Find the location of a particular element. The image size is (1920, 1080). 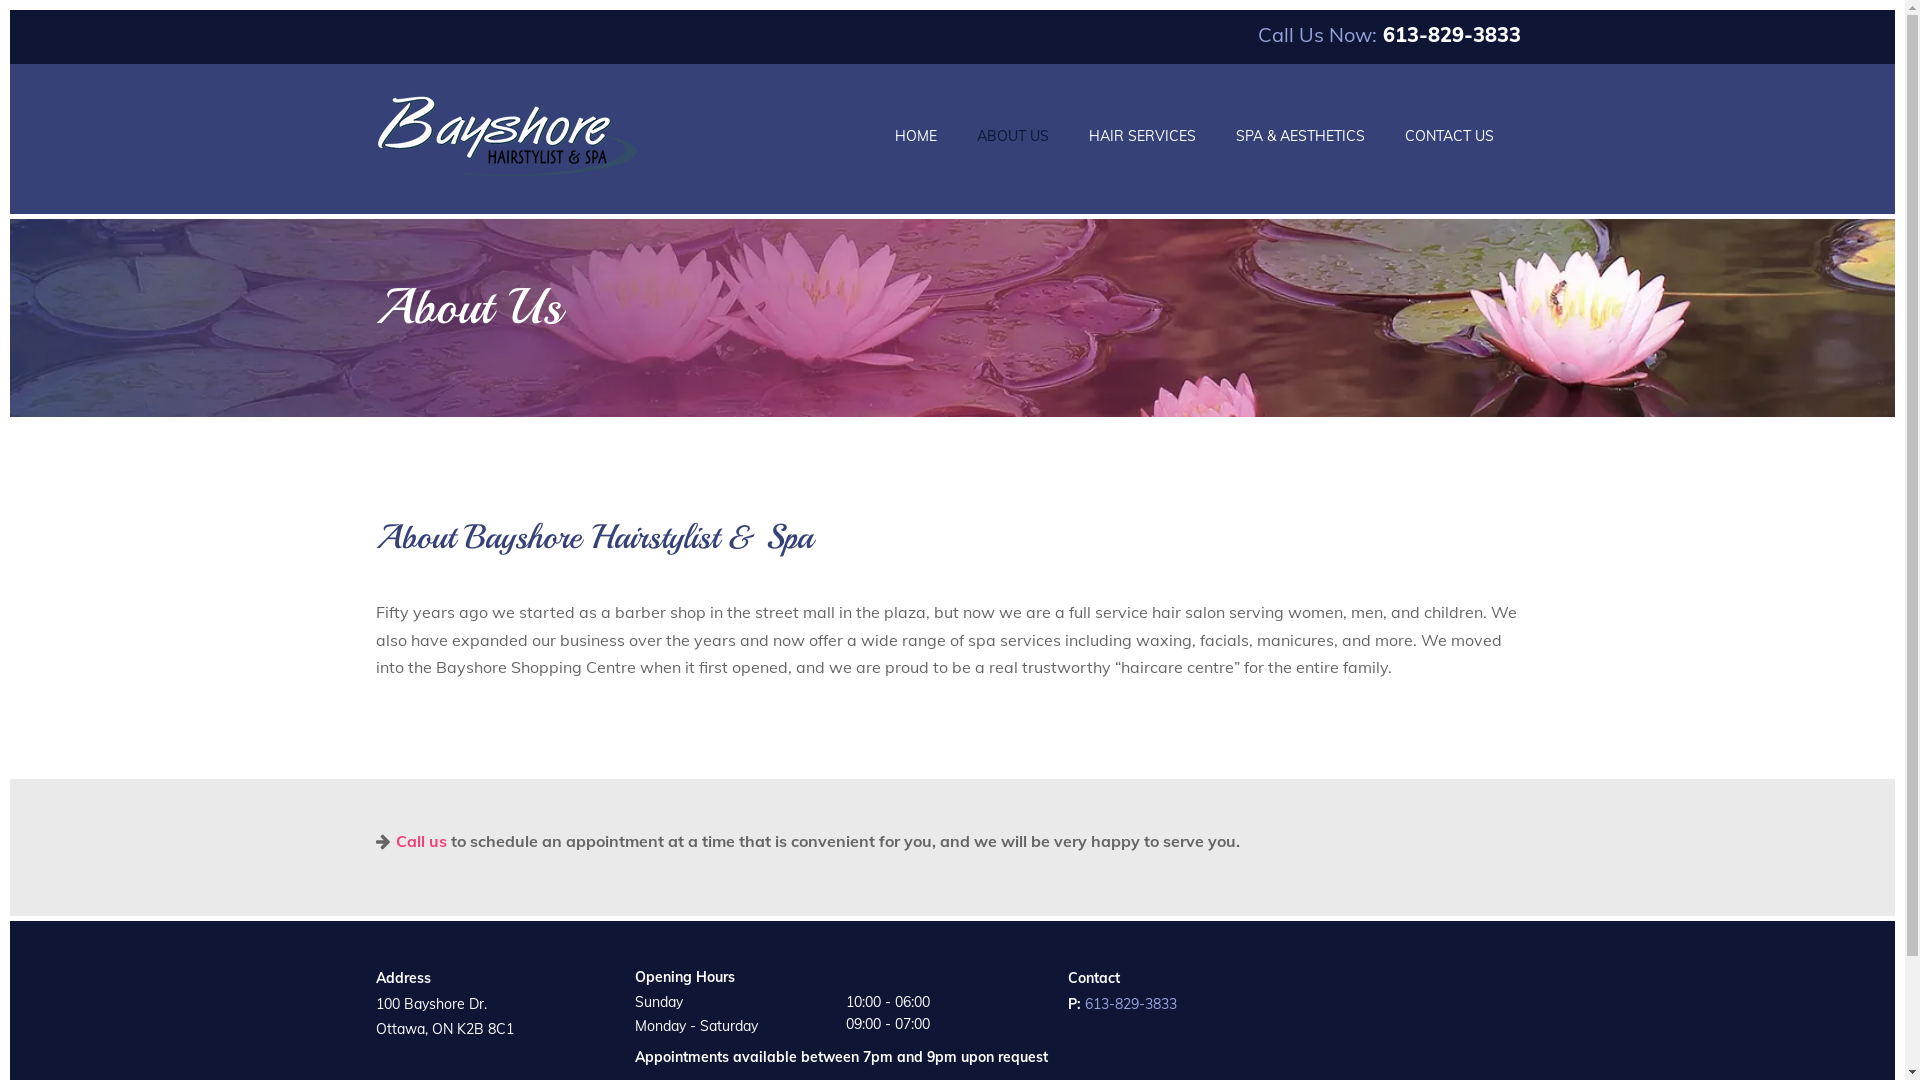

     Call us is located at coordinates (412, 841).